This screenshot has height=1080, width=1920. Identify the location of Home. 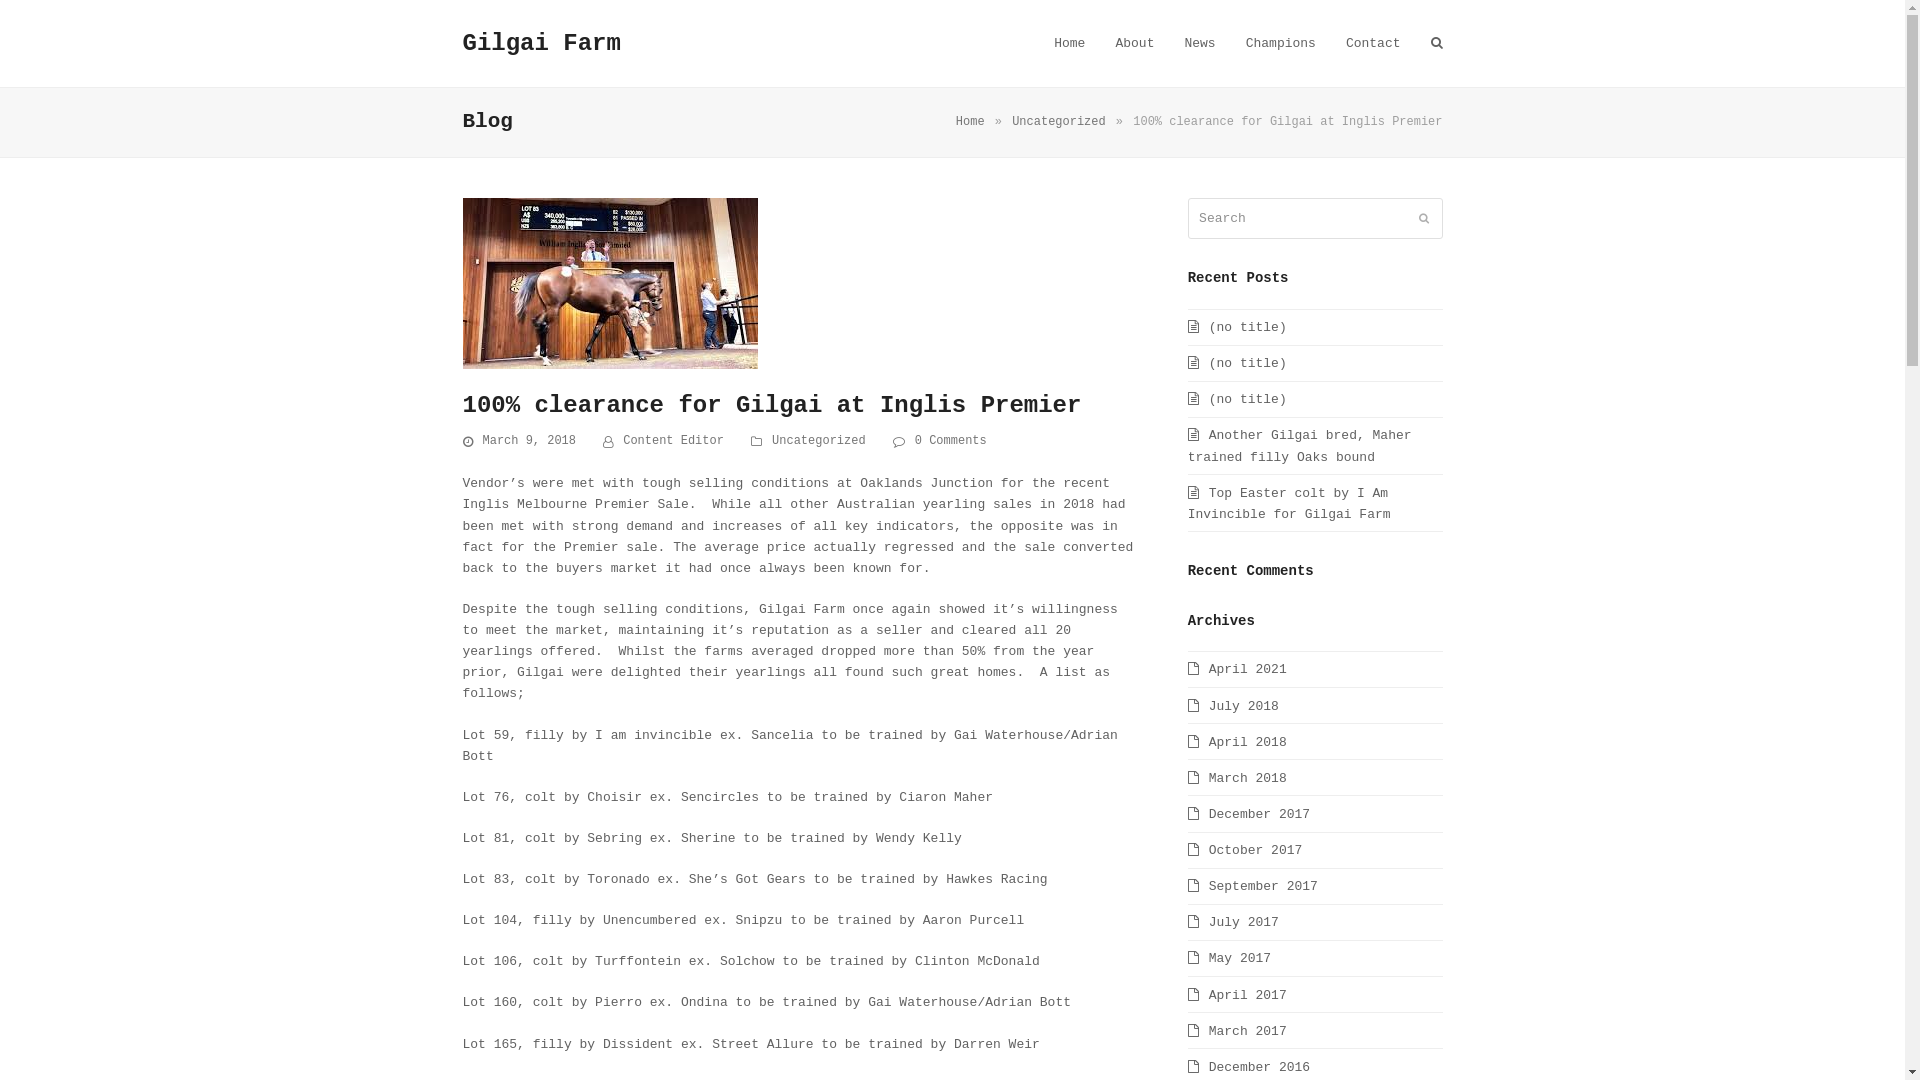
(970, 122).